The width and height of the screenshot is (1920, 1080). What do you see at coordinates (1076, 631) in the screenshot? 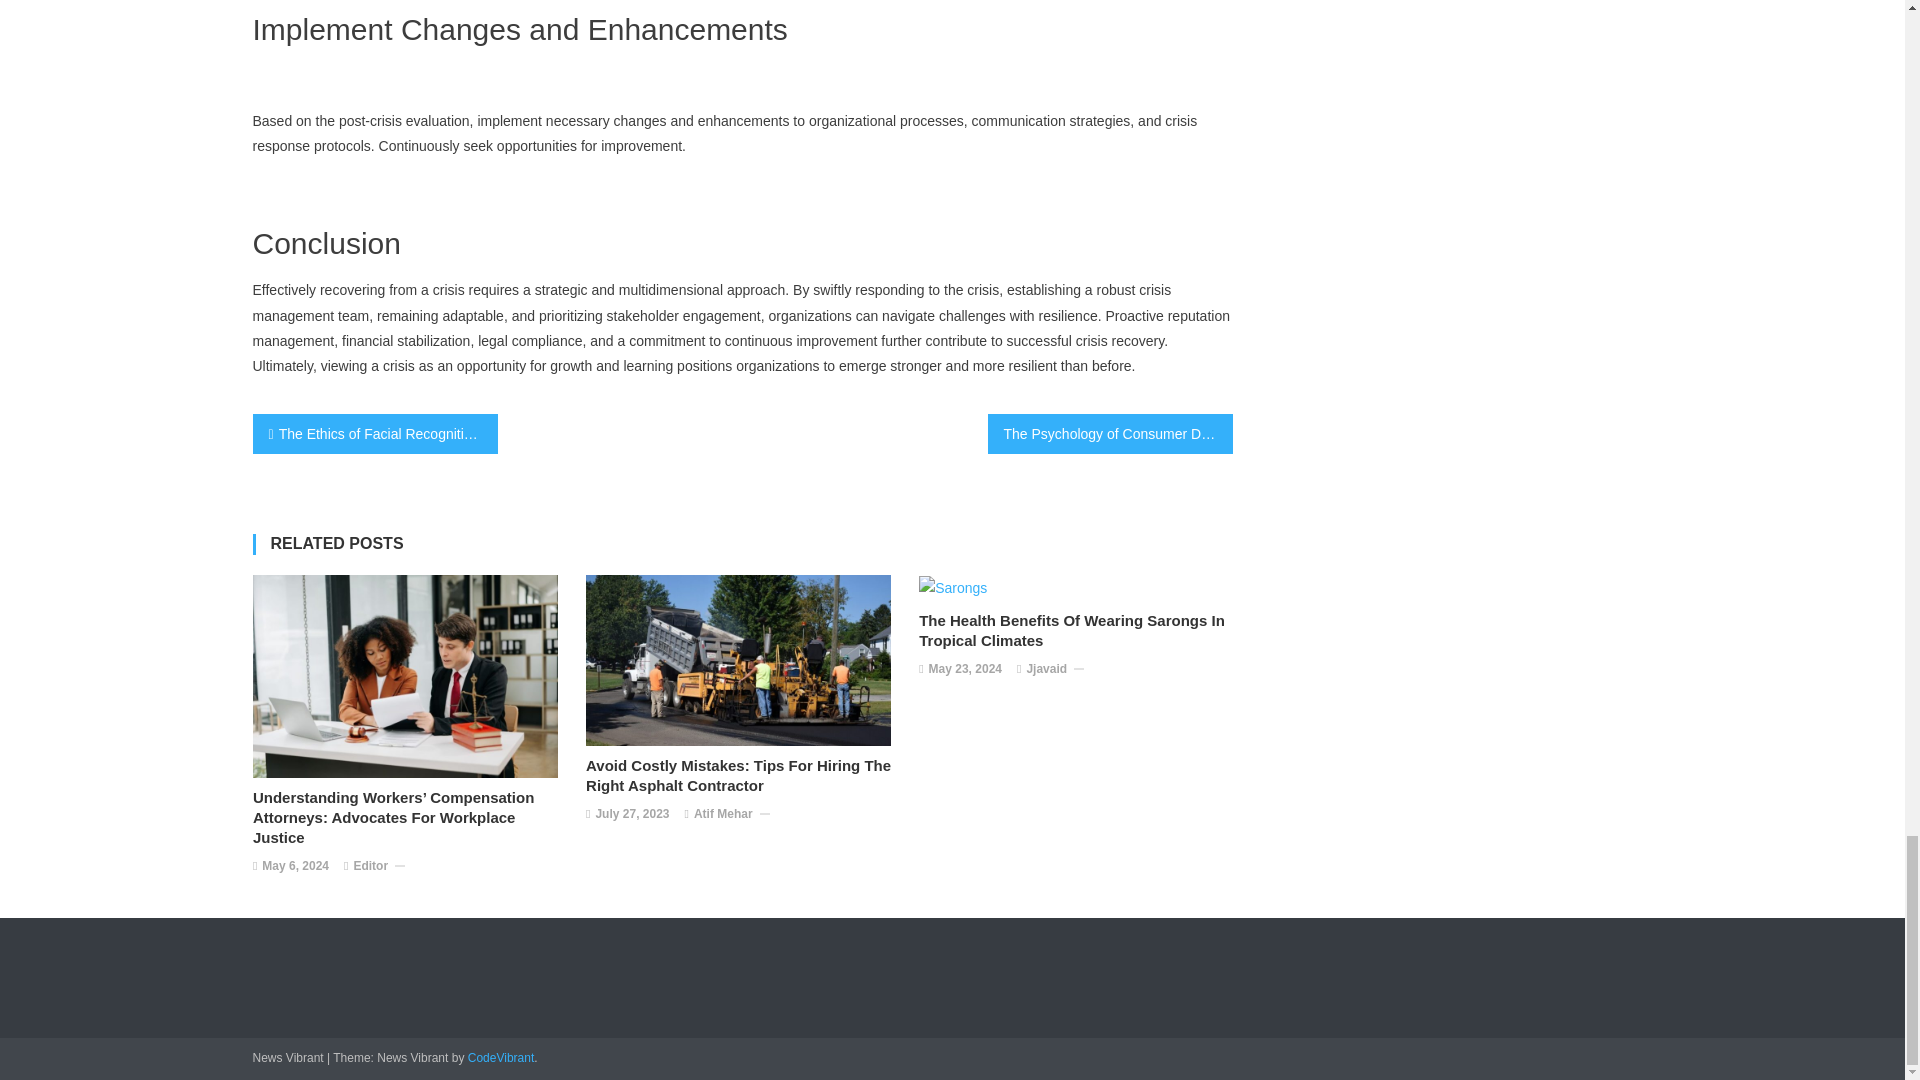
I see `The Health Benefits Of Wearing Sarongs In Tropical Climates` at bounding box center [1076, 631].